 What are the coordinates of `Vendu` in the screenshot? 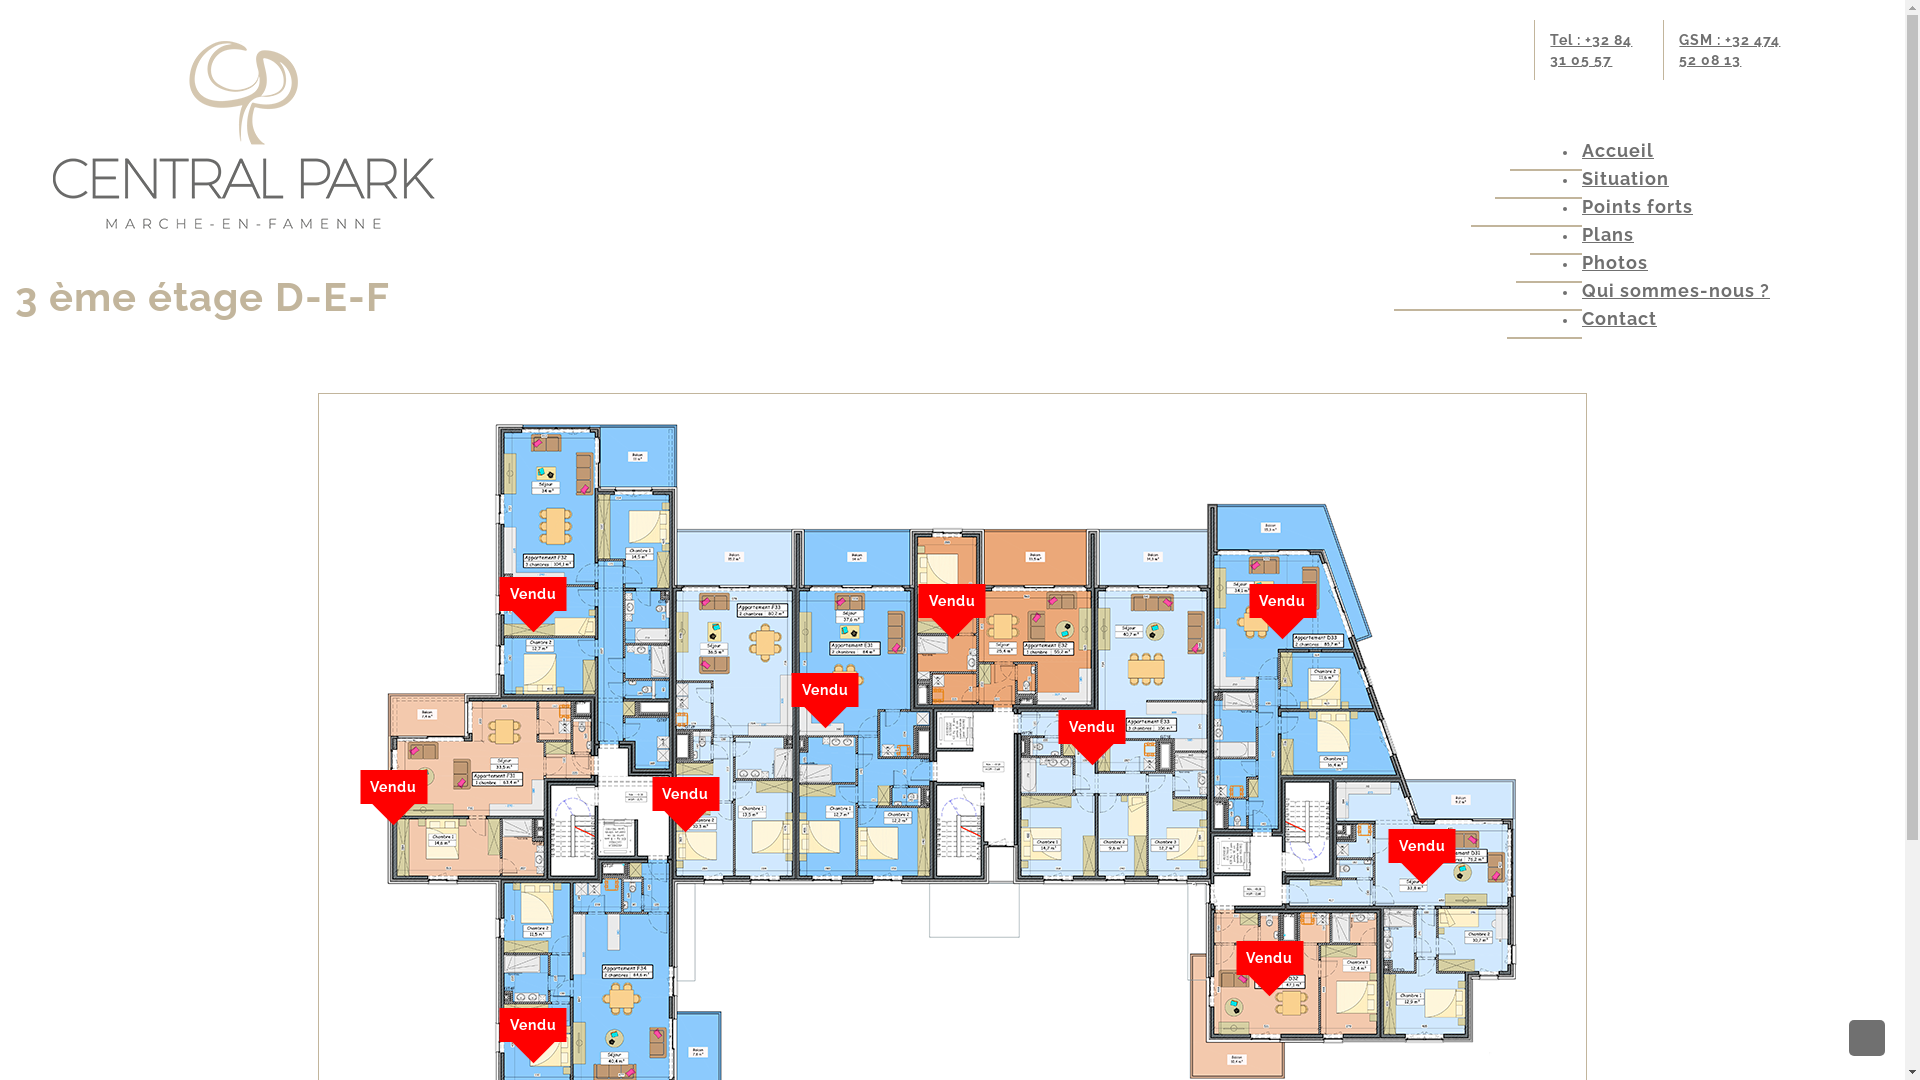 It's located at (1270, 958).